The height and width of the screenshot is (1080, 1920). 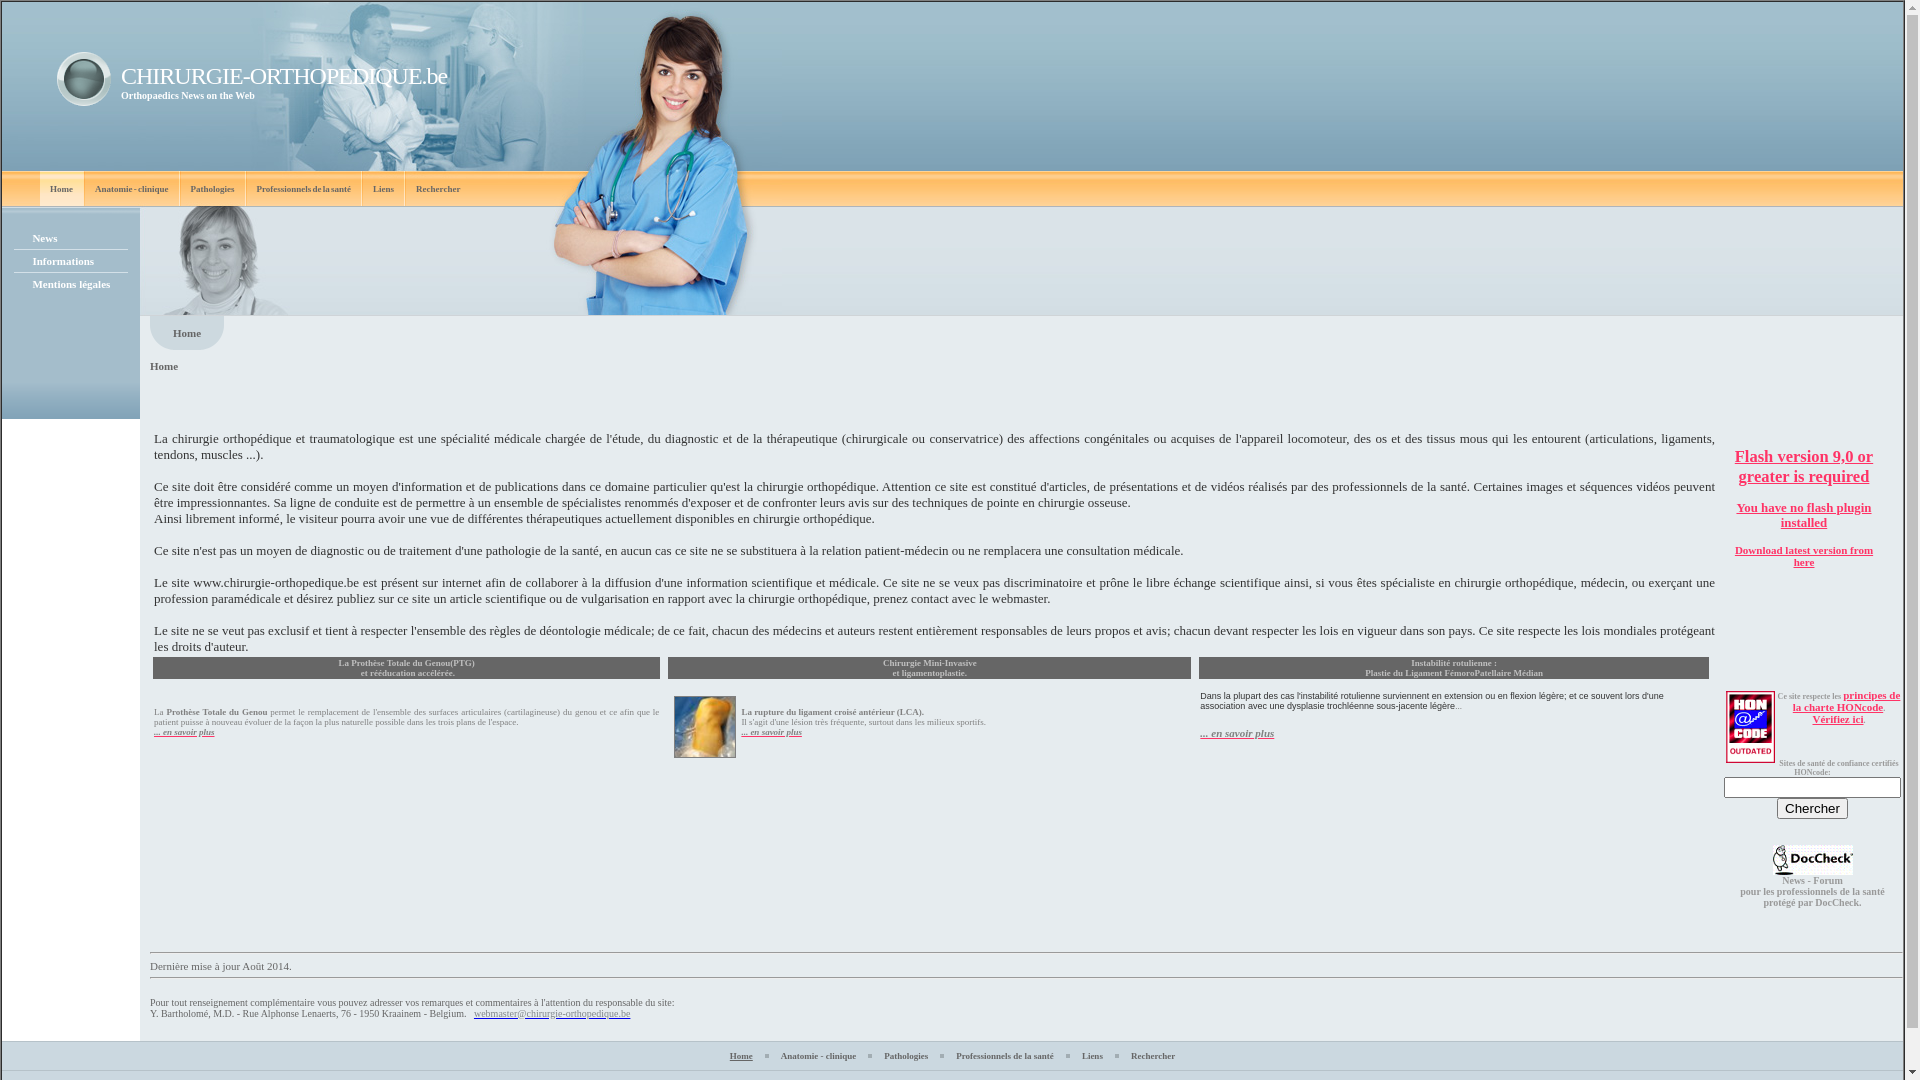 I want to click on Chercher, so click(x=1812, y=808).